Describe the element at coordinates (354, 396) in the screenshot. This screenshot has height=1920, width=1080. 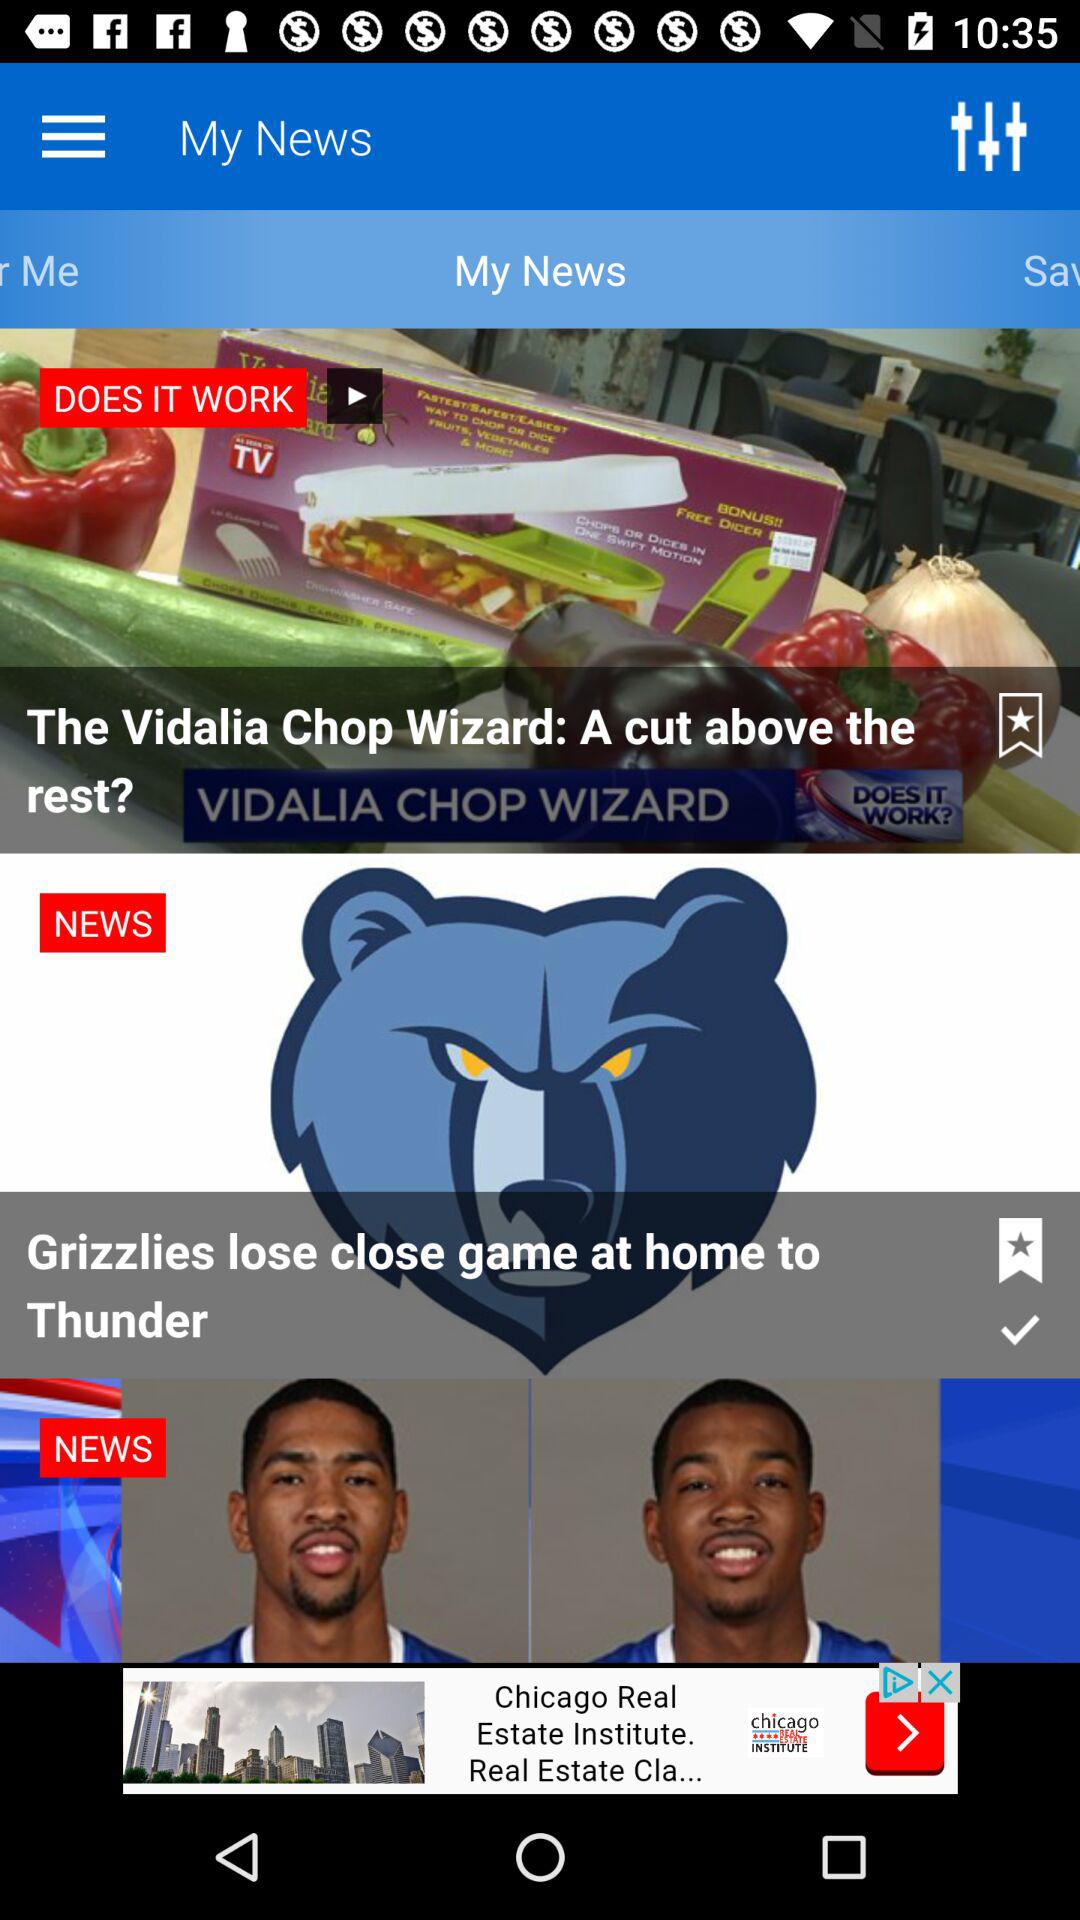
I see `select play button beside does it work` at that location.